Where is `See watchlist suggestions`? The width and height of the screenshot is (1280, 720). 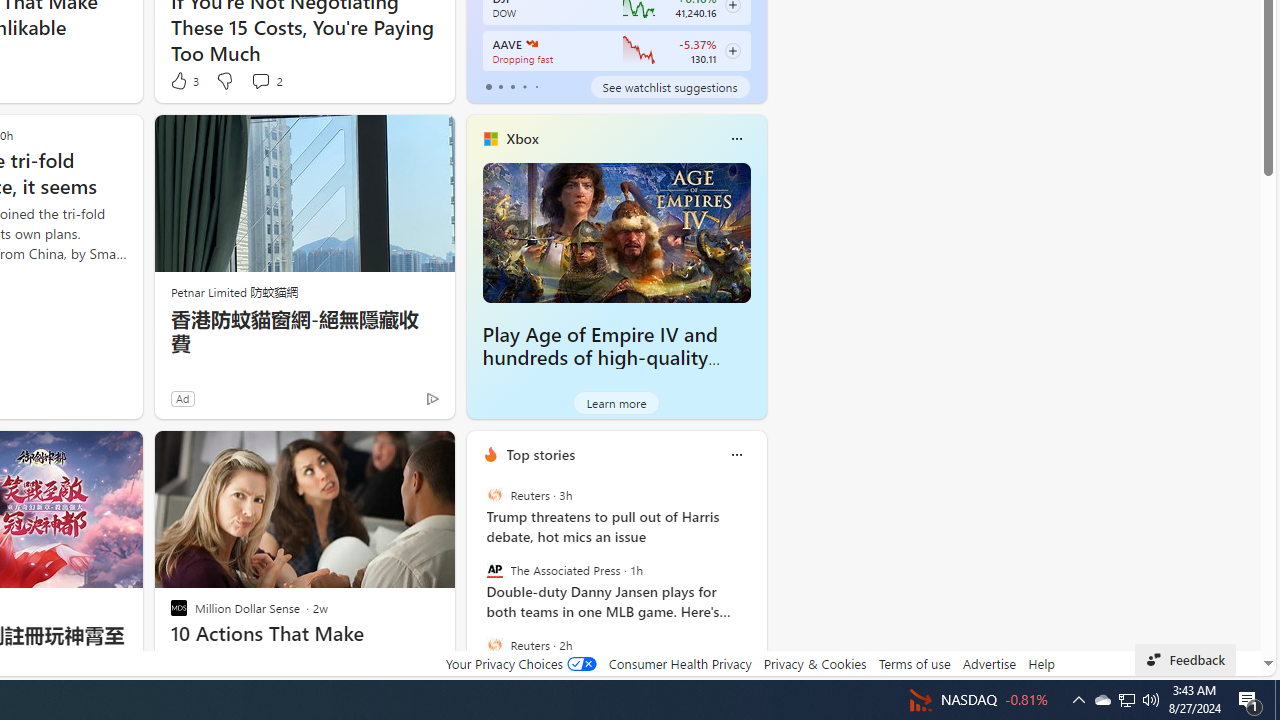 See watchlist suggestions is located at coordinates (670, 86).